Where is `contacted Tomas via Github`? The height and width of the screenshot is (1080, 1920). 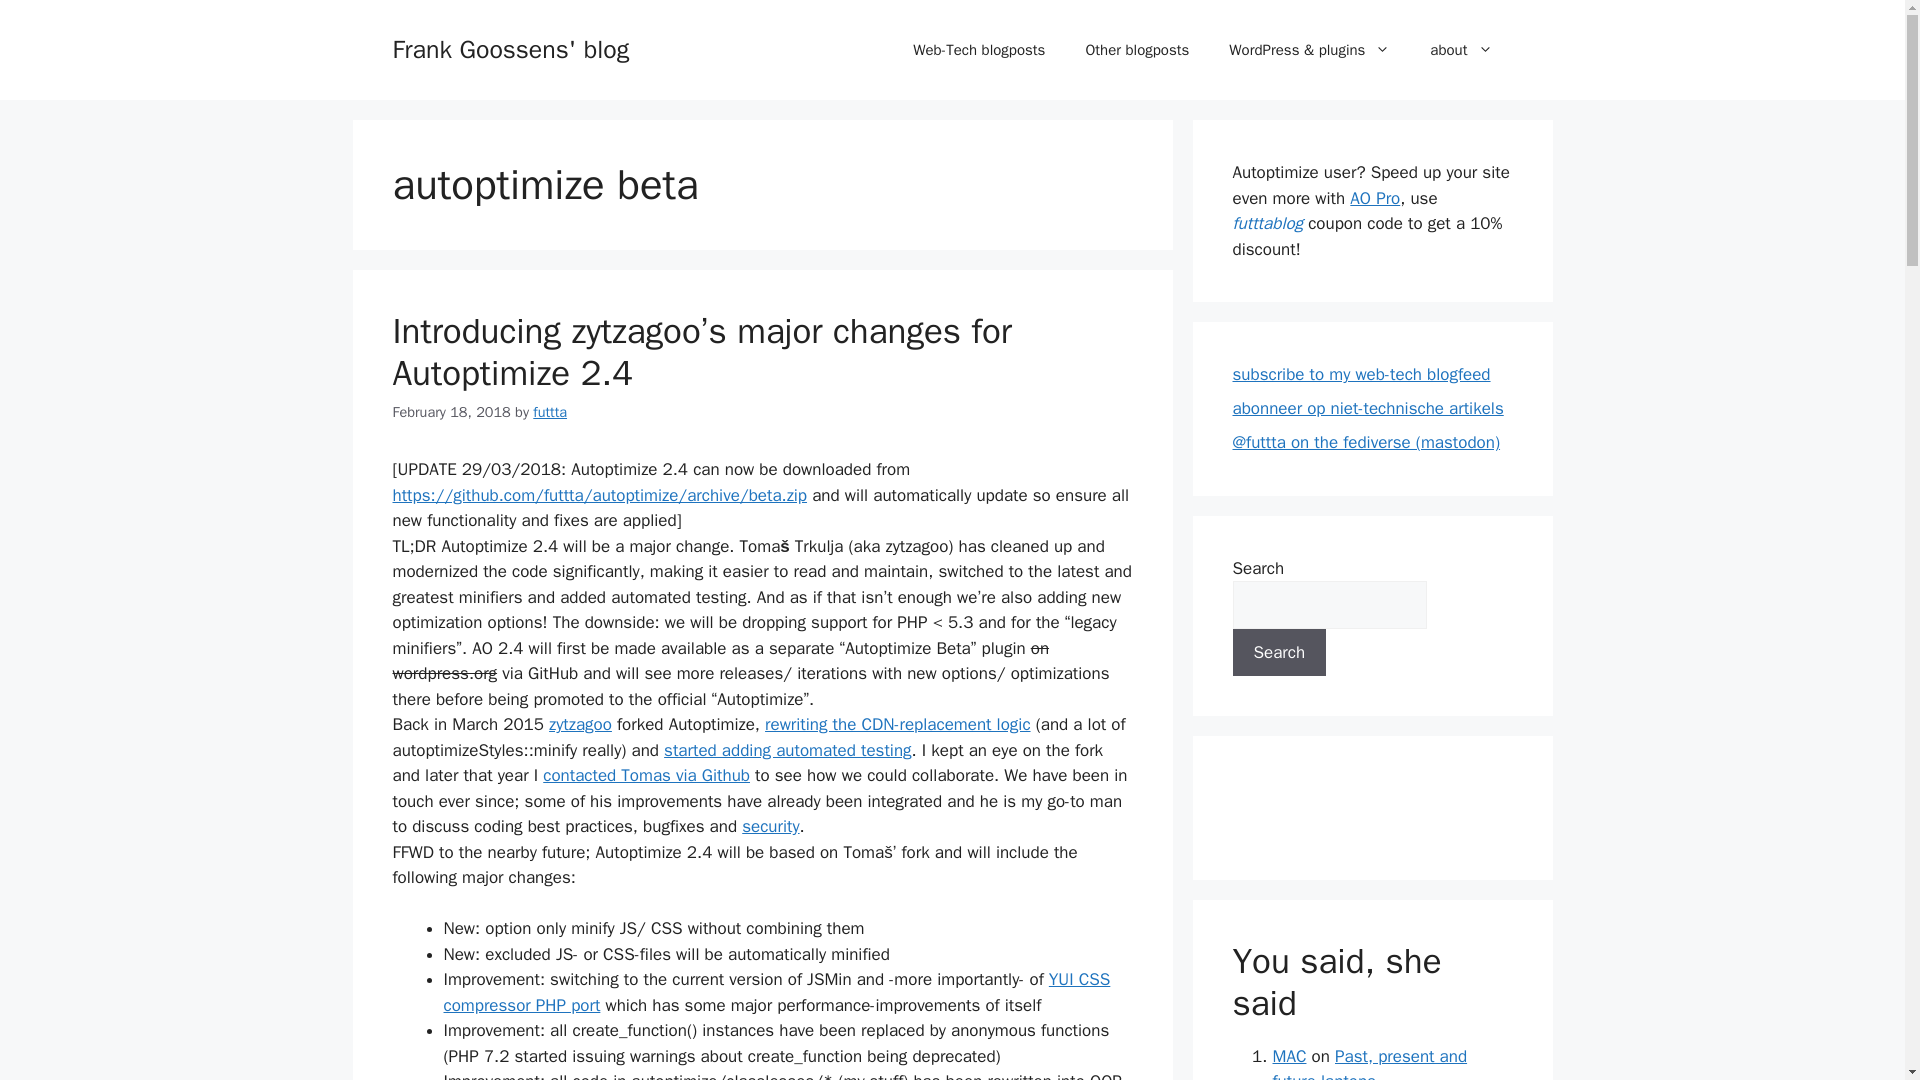 contacted Tomas via Github is located at coordinates (646, 775).